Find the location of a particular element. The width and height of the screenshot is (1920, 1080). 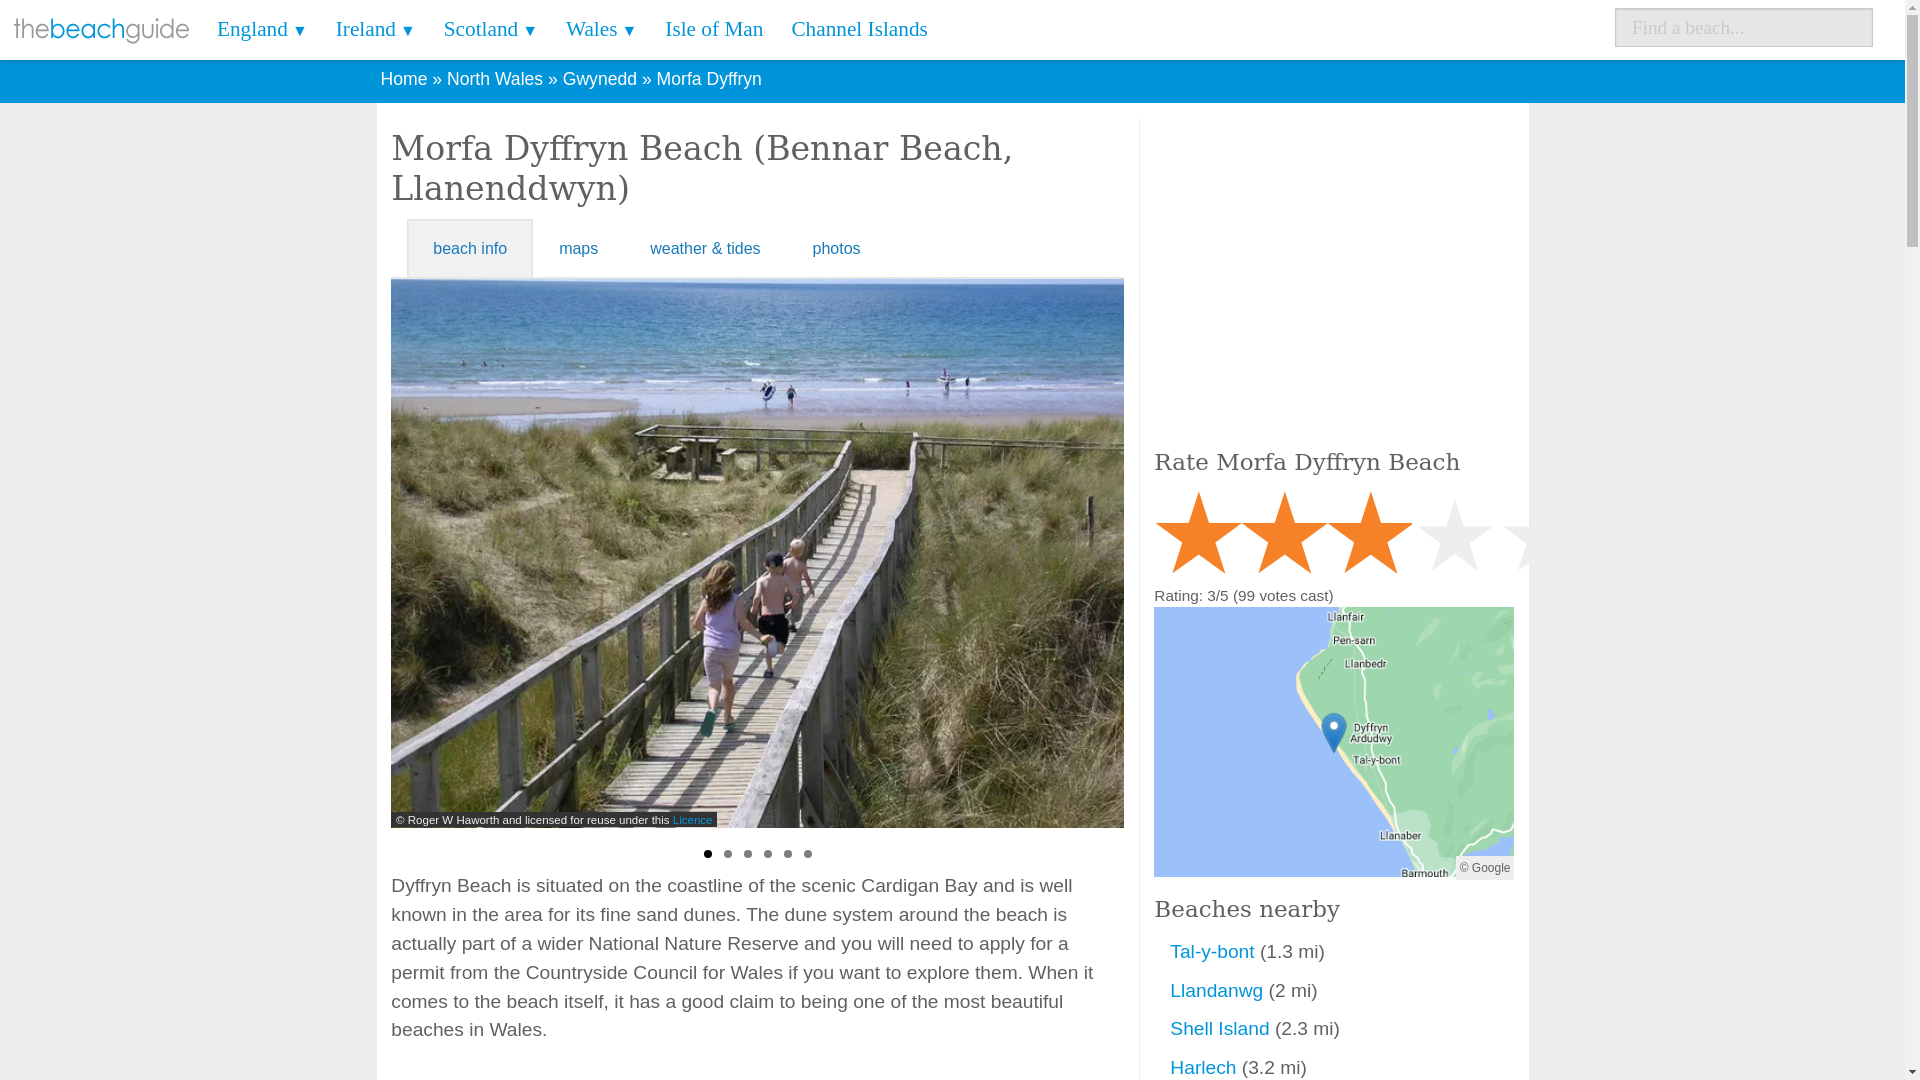

Licence is located at coordinates (692, 819).